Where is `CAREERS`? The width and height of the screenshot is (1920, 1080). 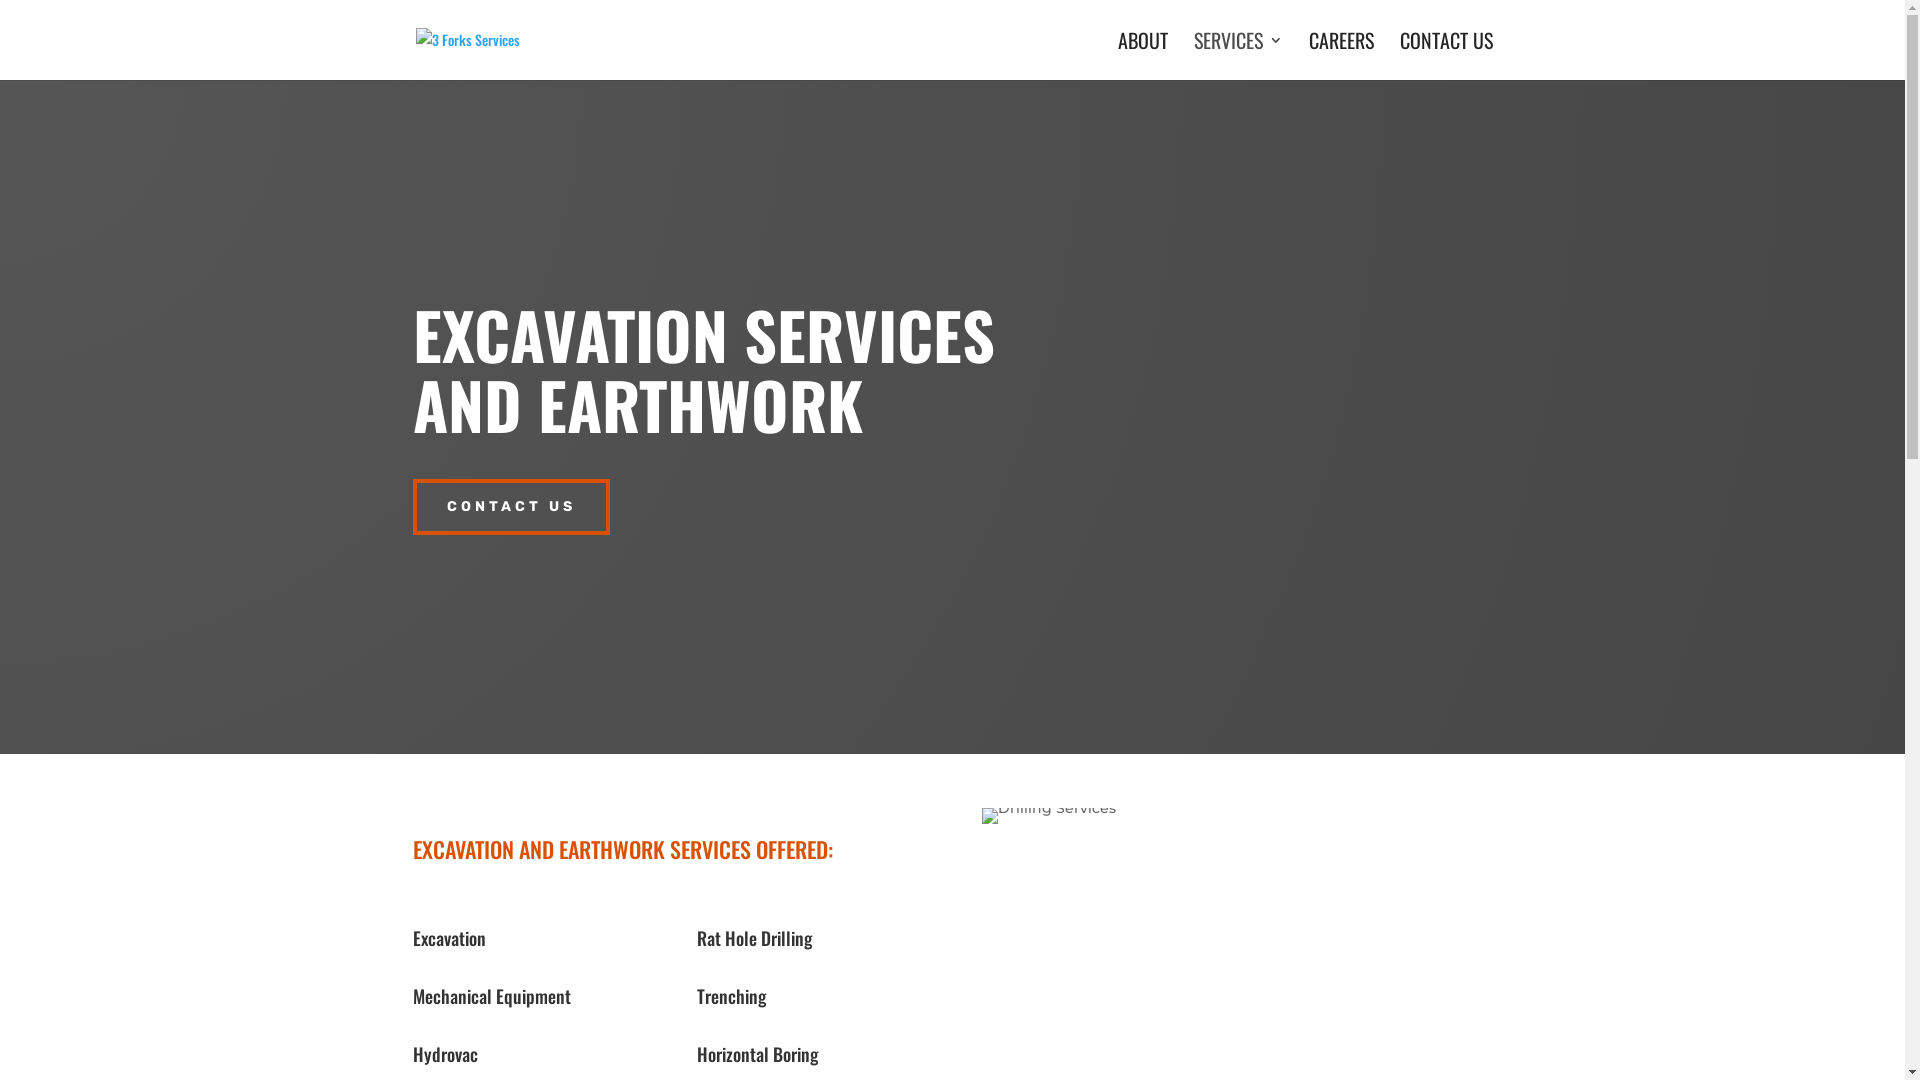 CAREERS is located at coordinates (1340, 56).